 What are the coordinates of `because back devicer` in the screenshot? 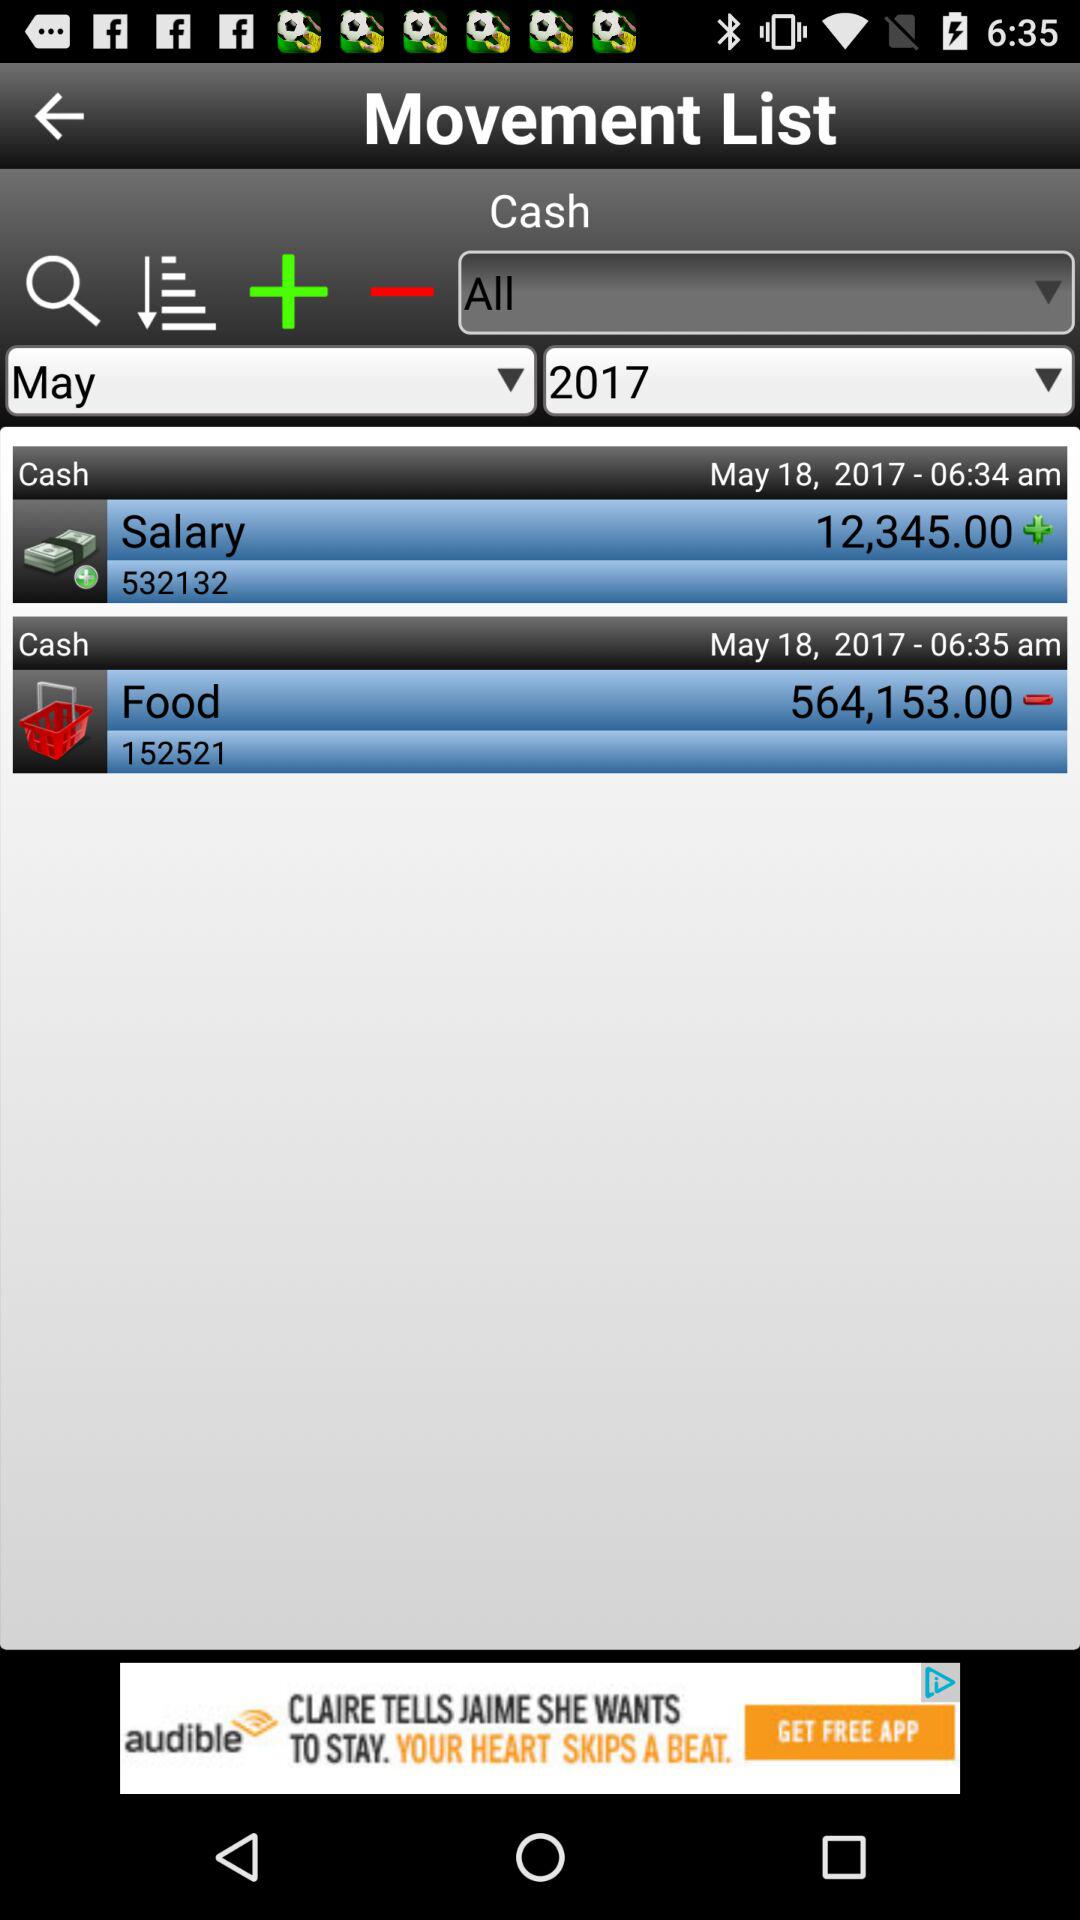 It's located at (62, 292).